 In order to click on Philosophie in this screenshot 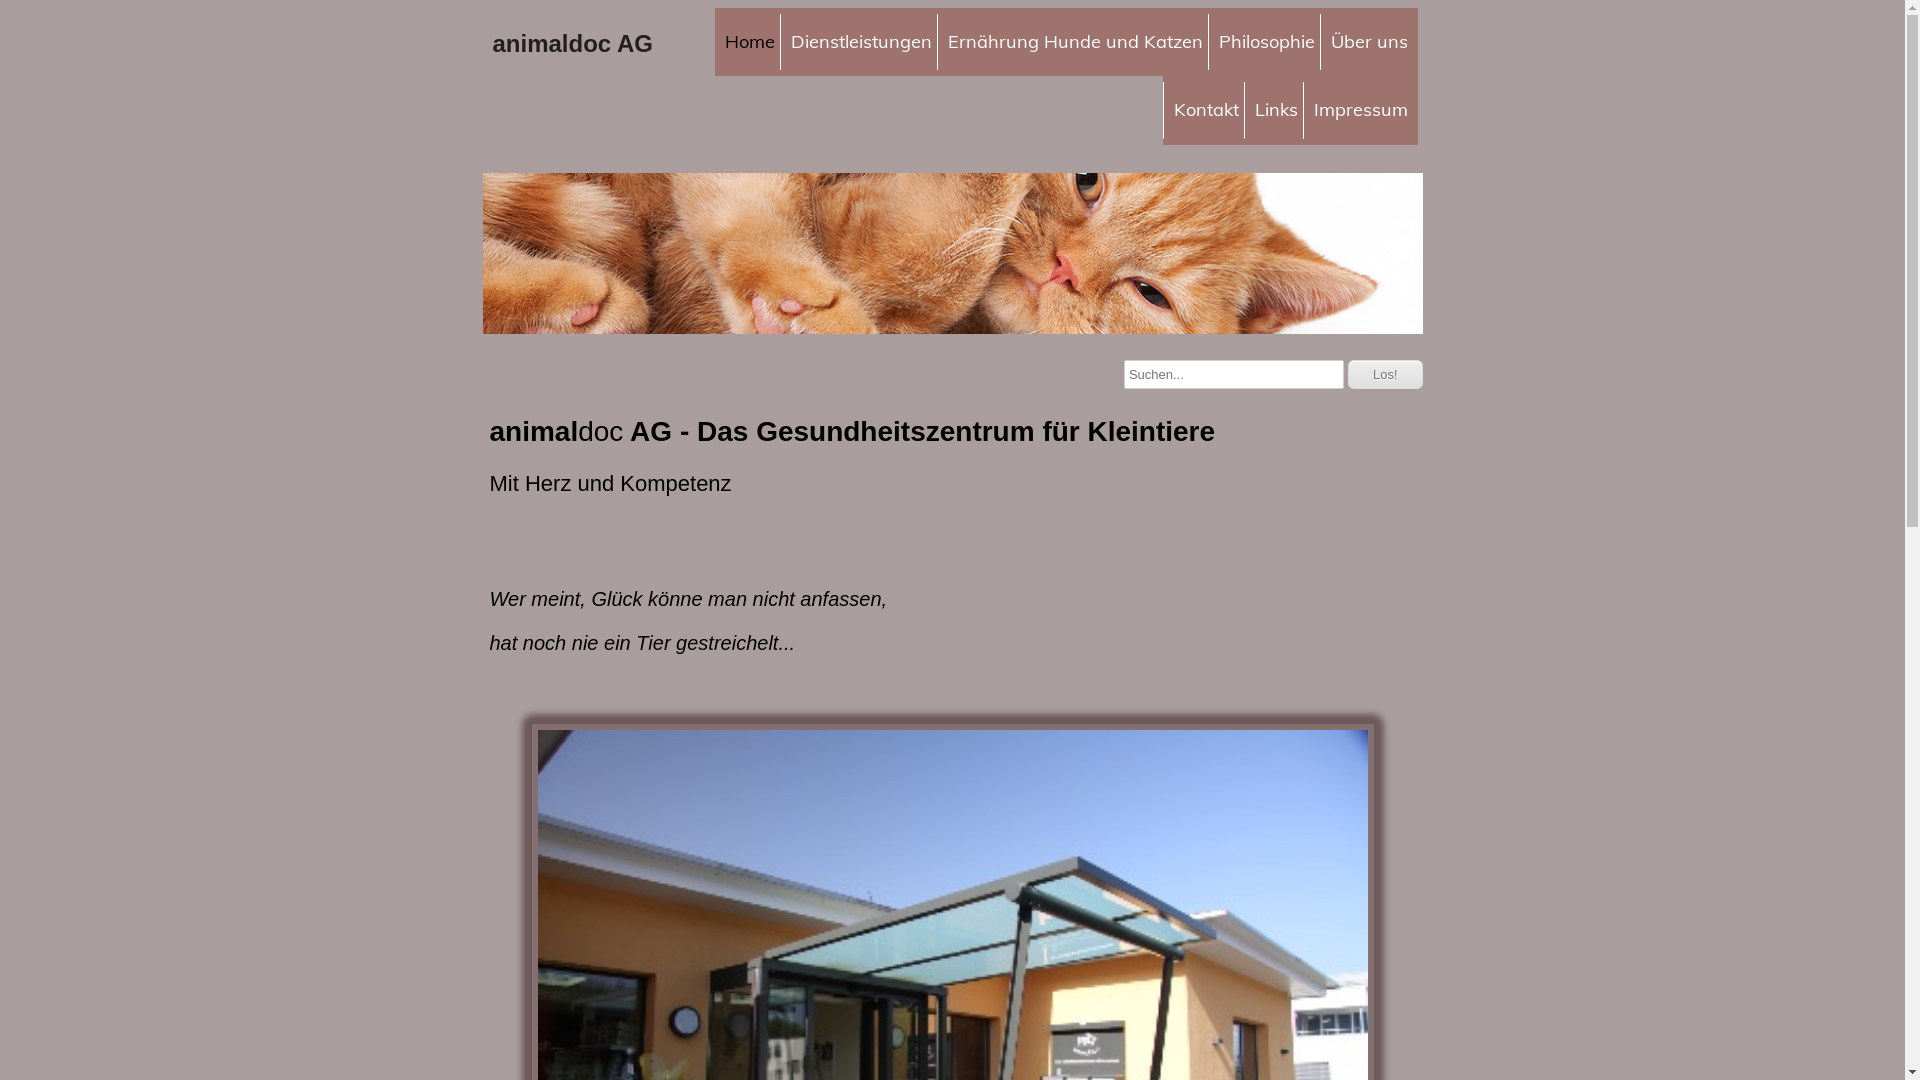, I will do `click(1266, 42)`.